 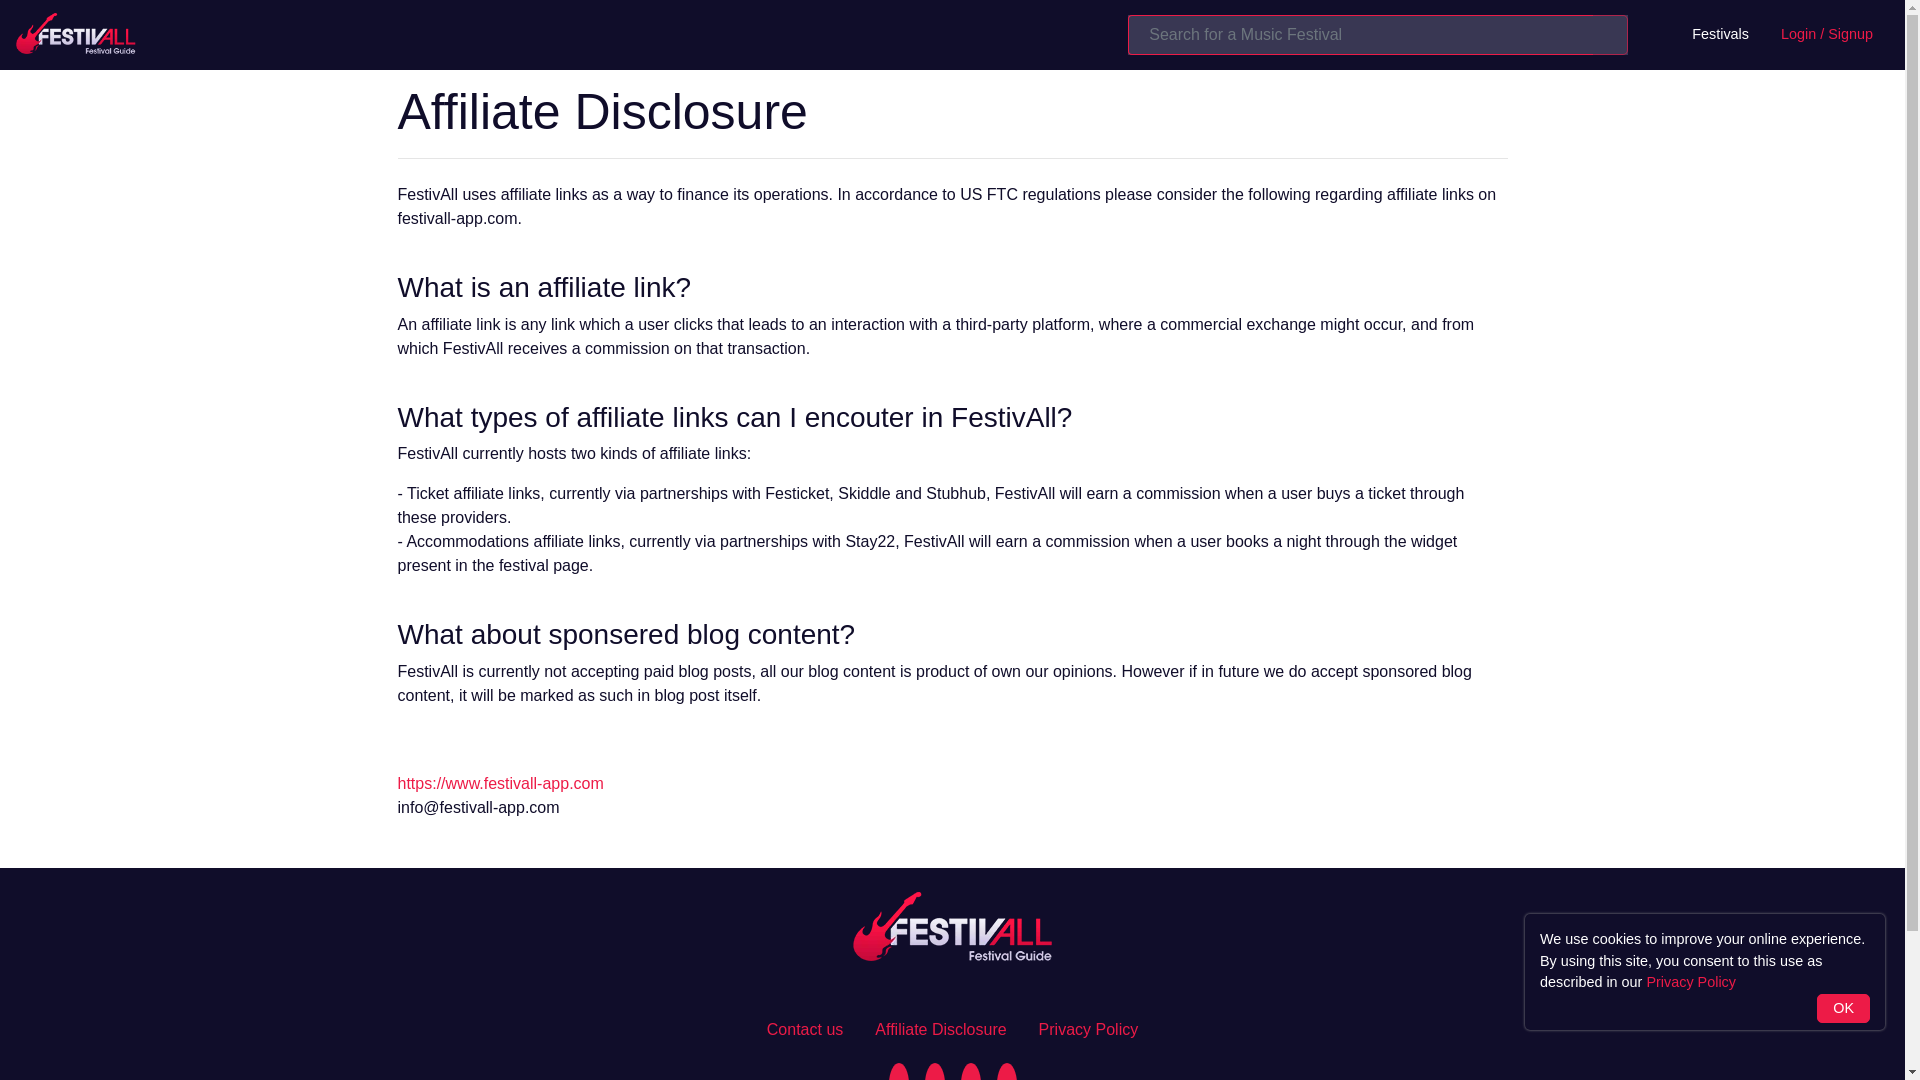 I want to click on Festivals, so click(x=1720, y=34).